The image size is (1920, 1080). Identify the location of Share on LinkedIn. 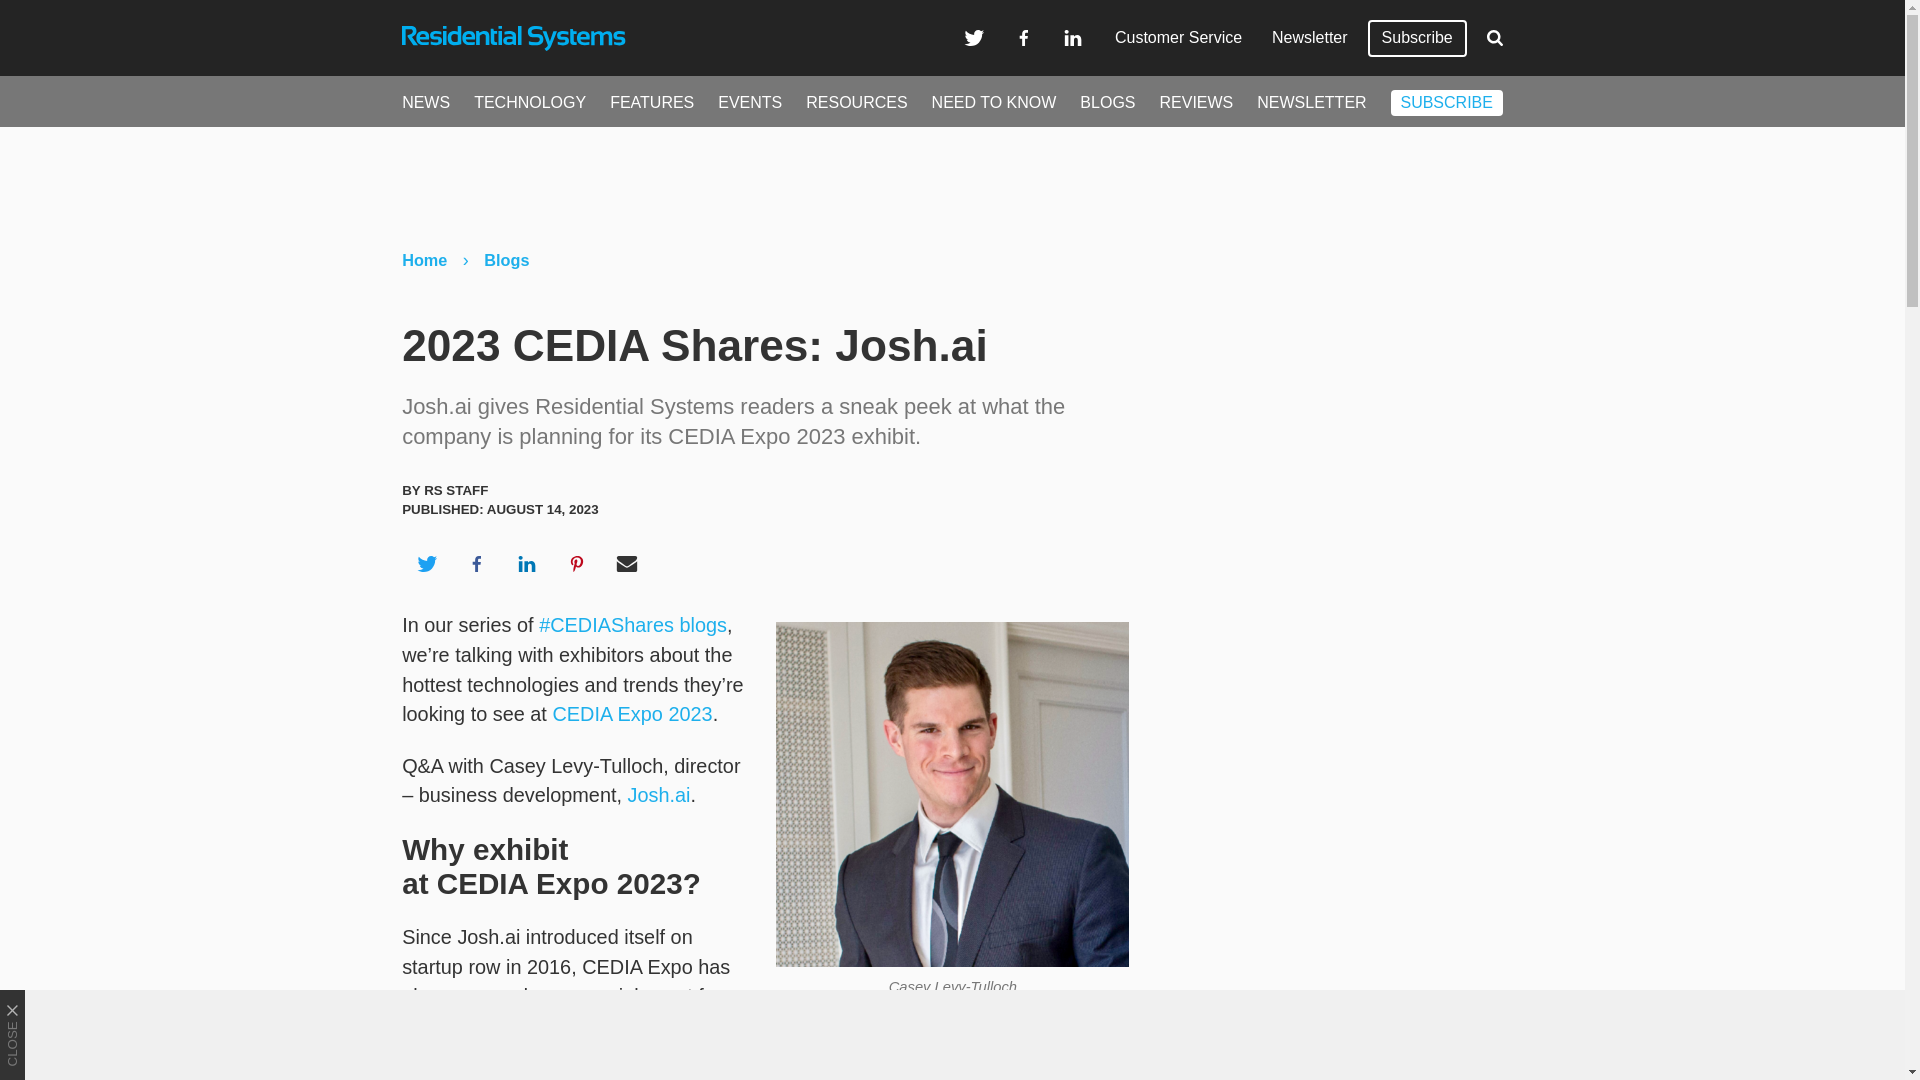
(526, 563).